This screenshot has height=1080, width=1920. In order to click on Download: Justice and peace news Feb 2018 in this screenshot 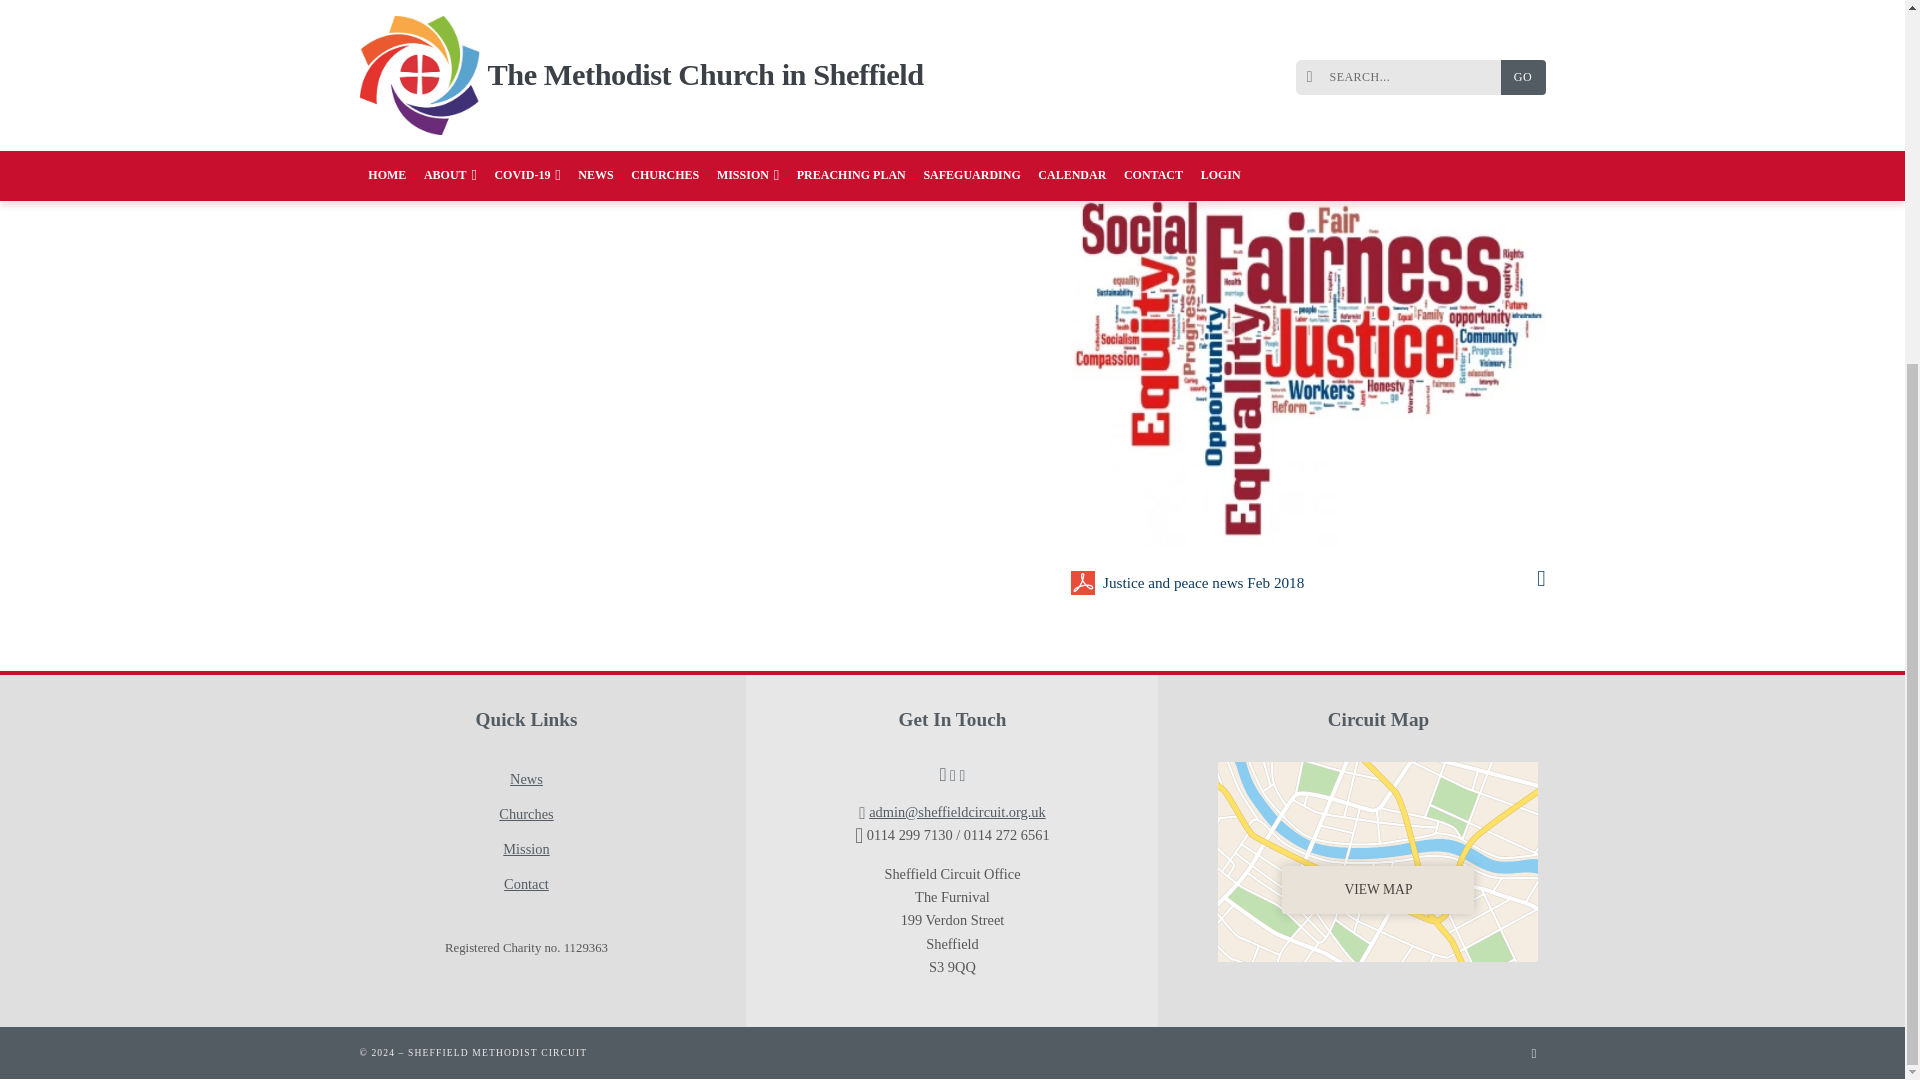, I will do `click(1320, 583)`.